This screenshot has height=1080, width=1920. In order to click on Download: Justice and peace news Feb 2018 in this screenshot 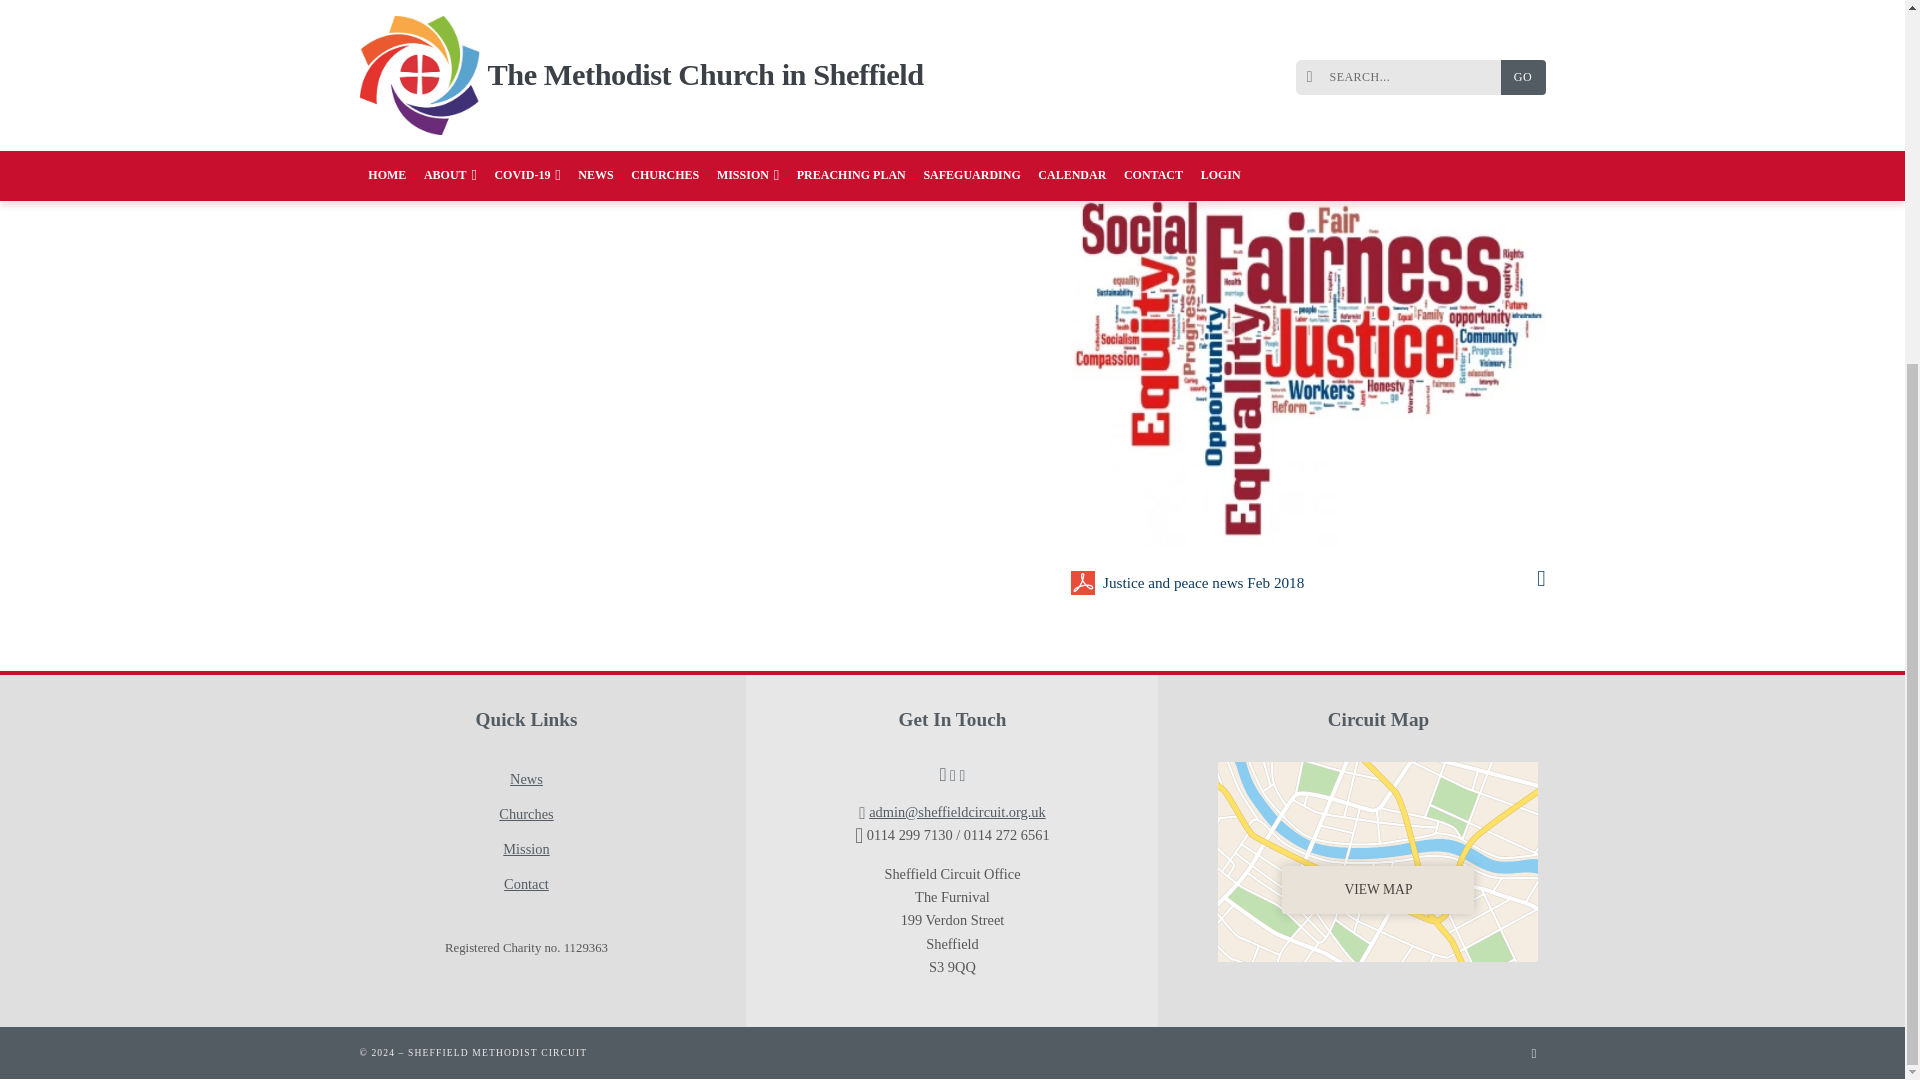, I will do `click(1320, 583)`.